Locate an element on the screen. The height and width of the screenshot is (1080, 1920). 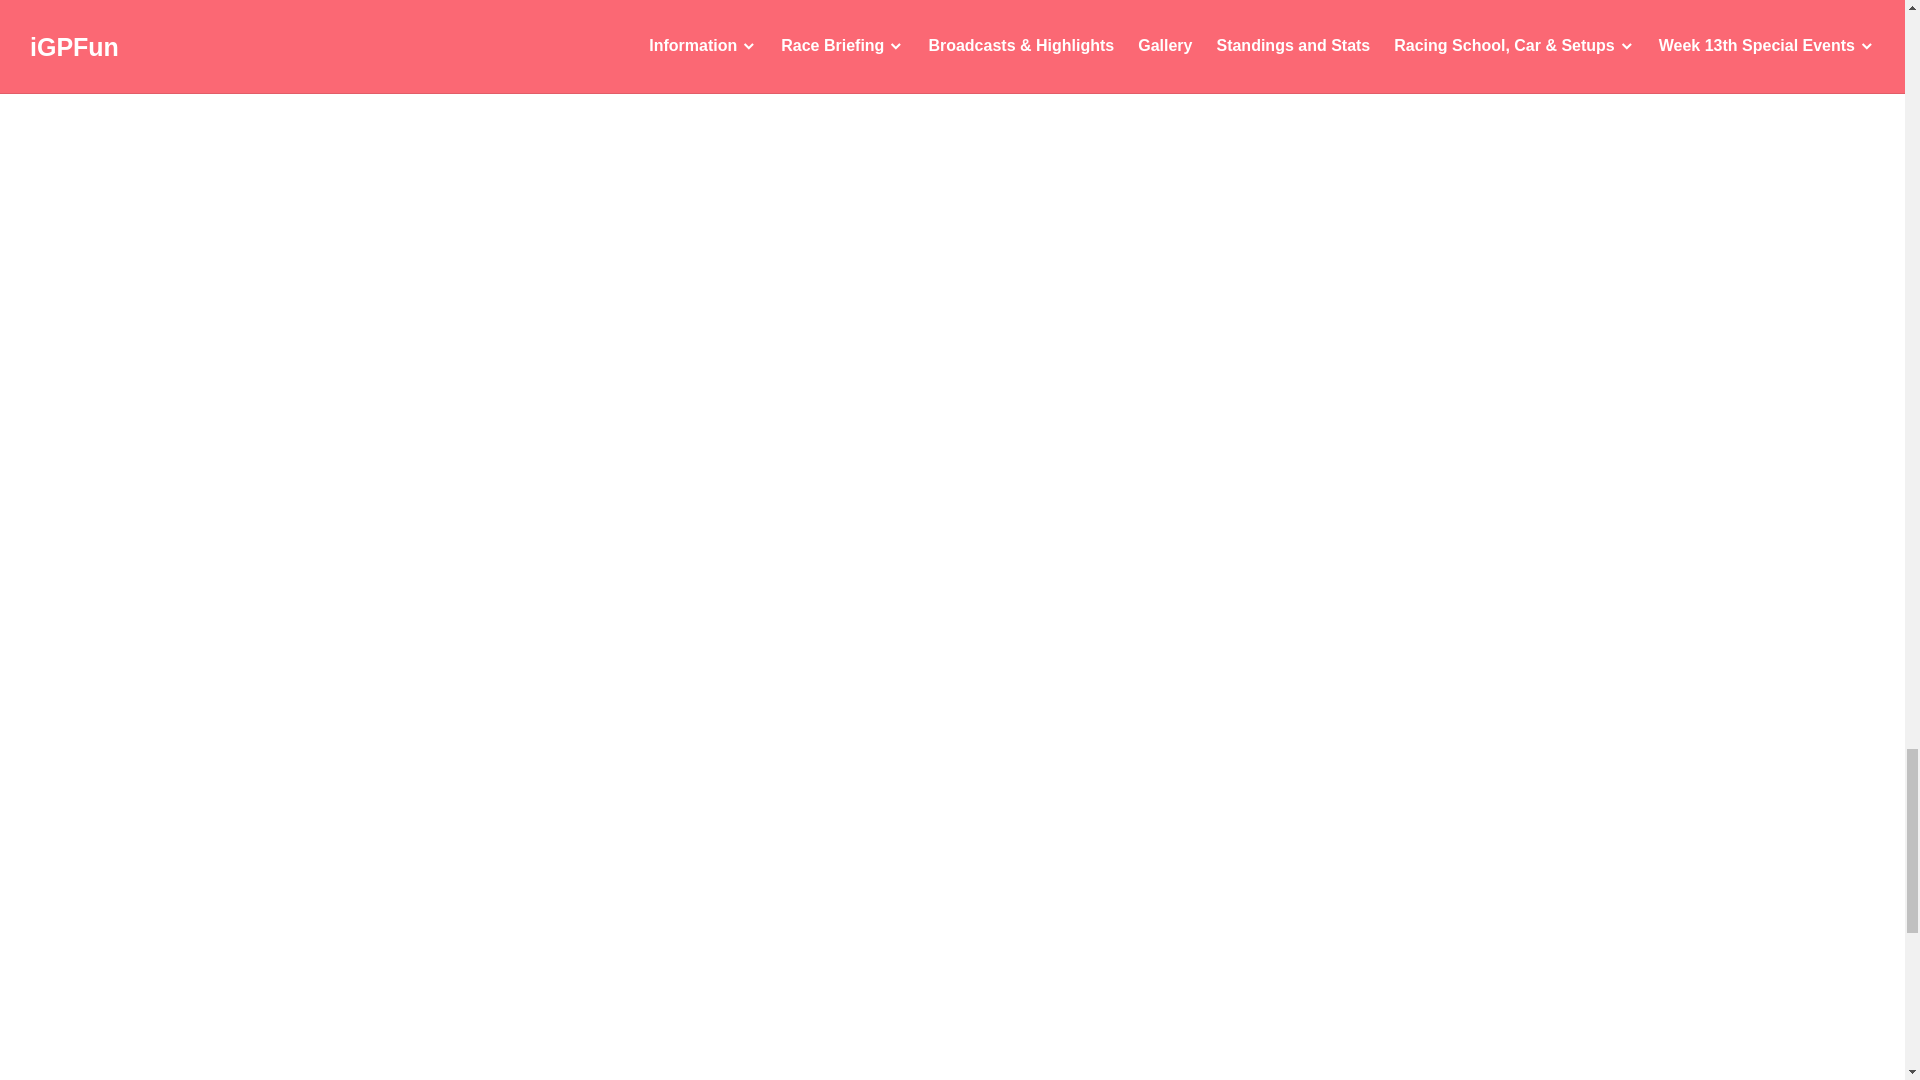
Thomas Randle onboard British F3 Snetterton is located at coordinates (792, 130).